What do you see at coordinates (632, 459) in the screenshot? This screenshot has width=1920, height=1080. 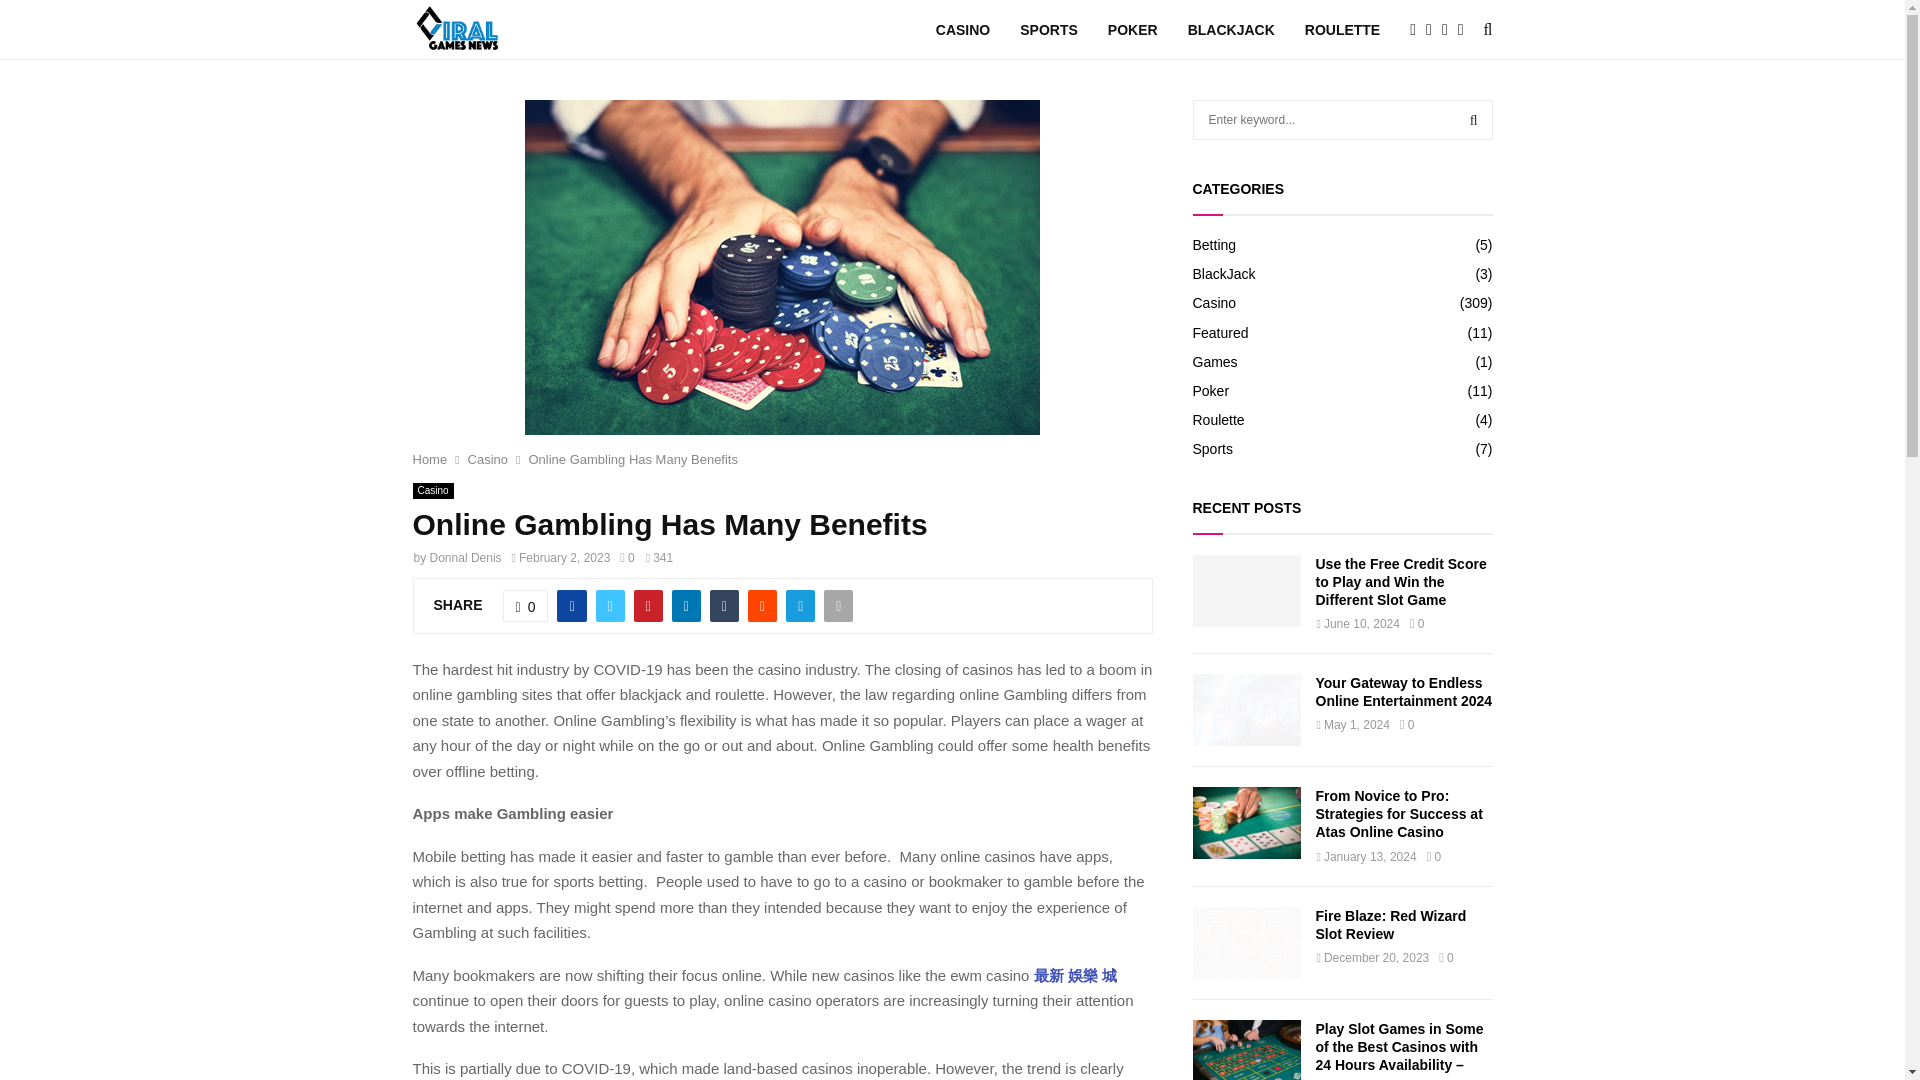 I see `Online Gambling Has Many Benefits` at bounding box center [632, 459].